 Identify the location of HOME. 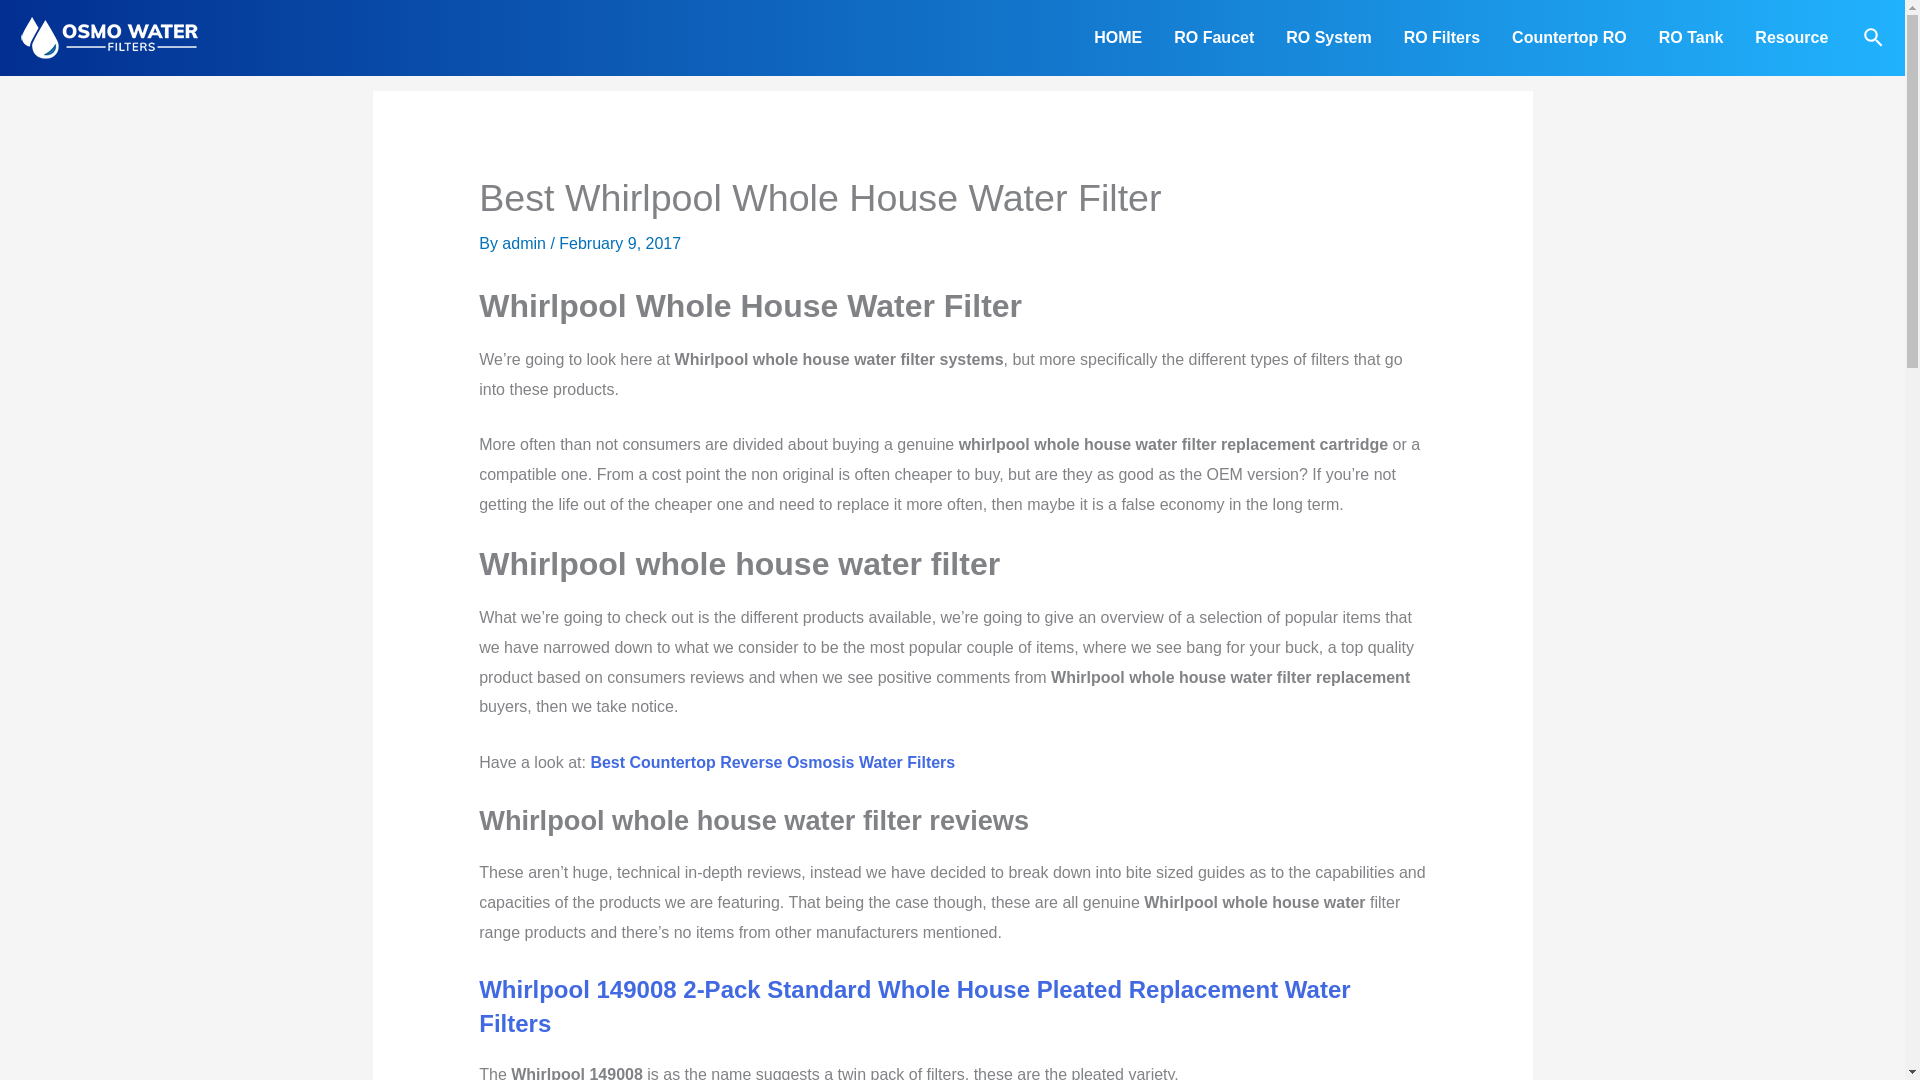
(1117, 38).